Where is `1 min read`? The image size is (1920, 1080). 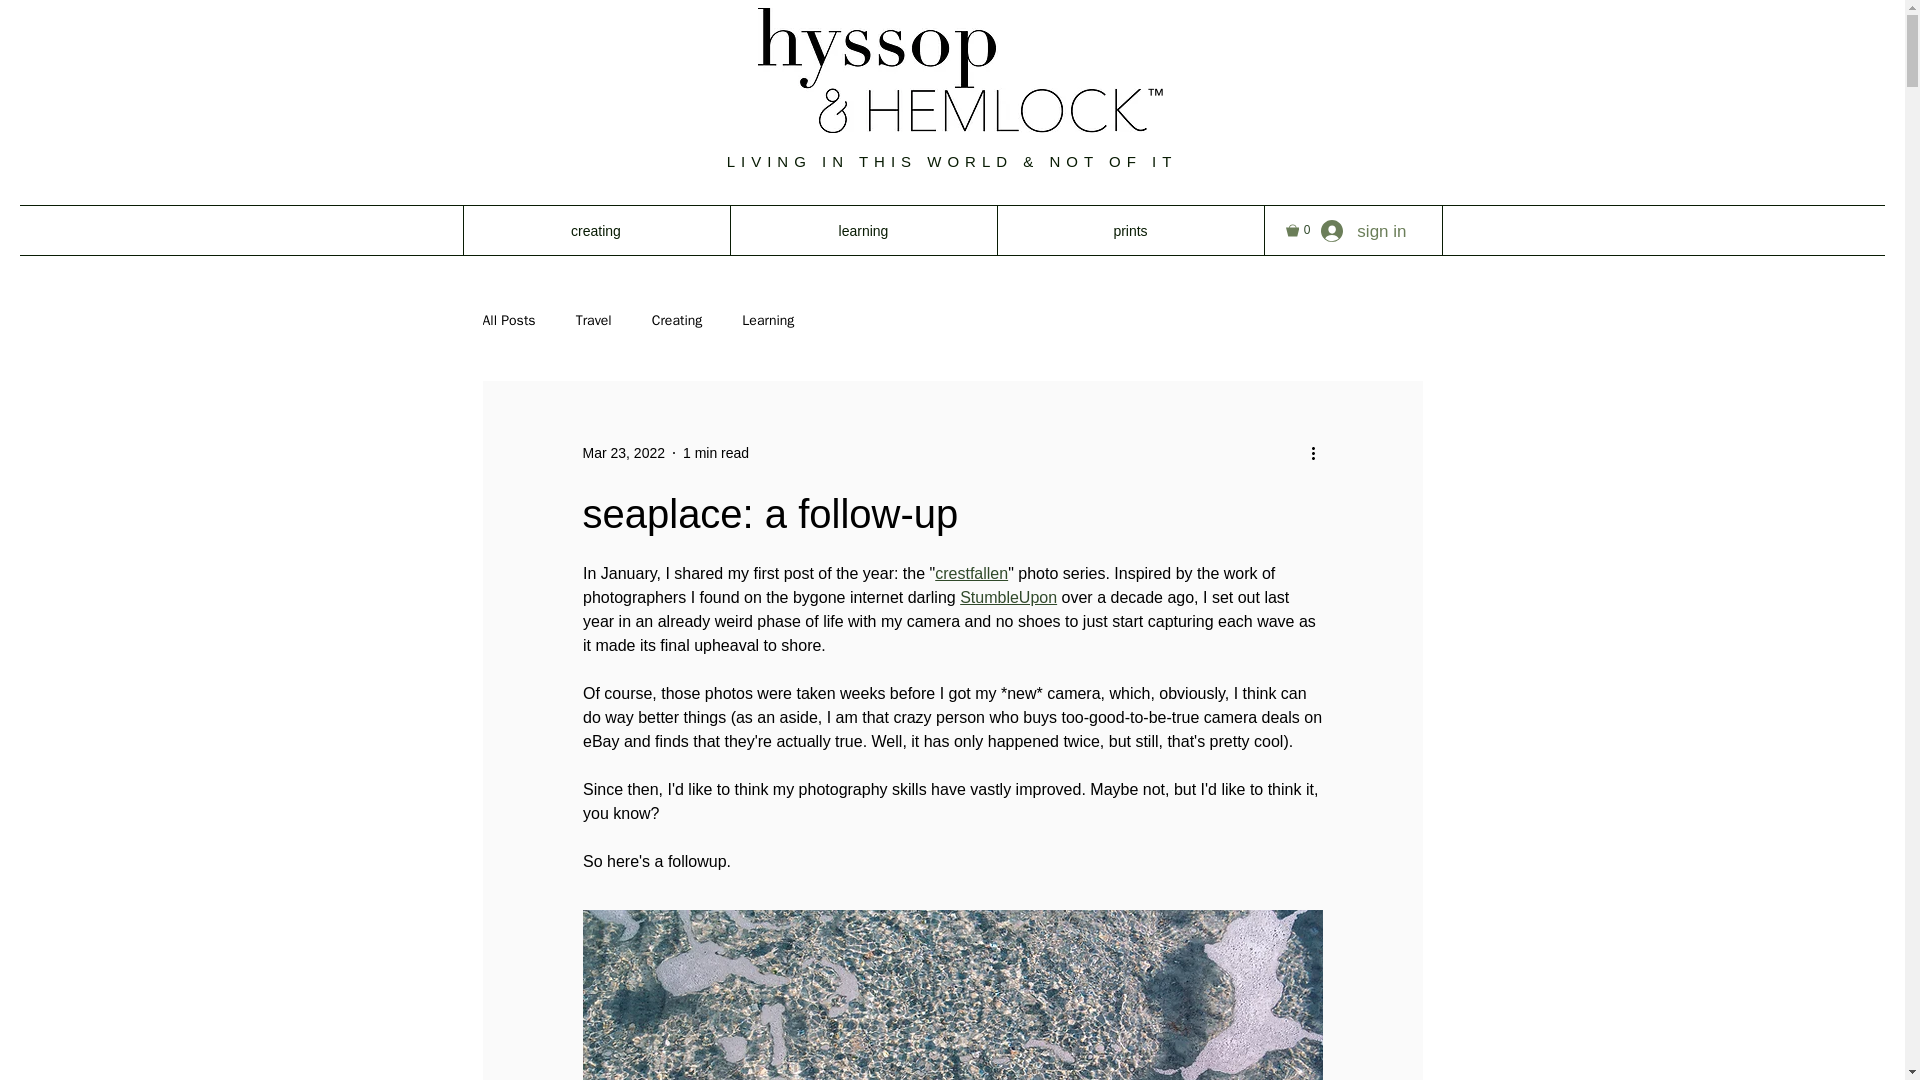
1 min read is located at coordinates (716, 452).